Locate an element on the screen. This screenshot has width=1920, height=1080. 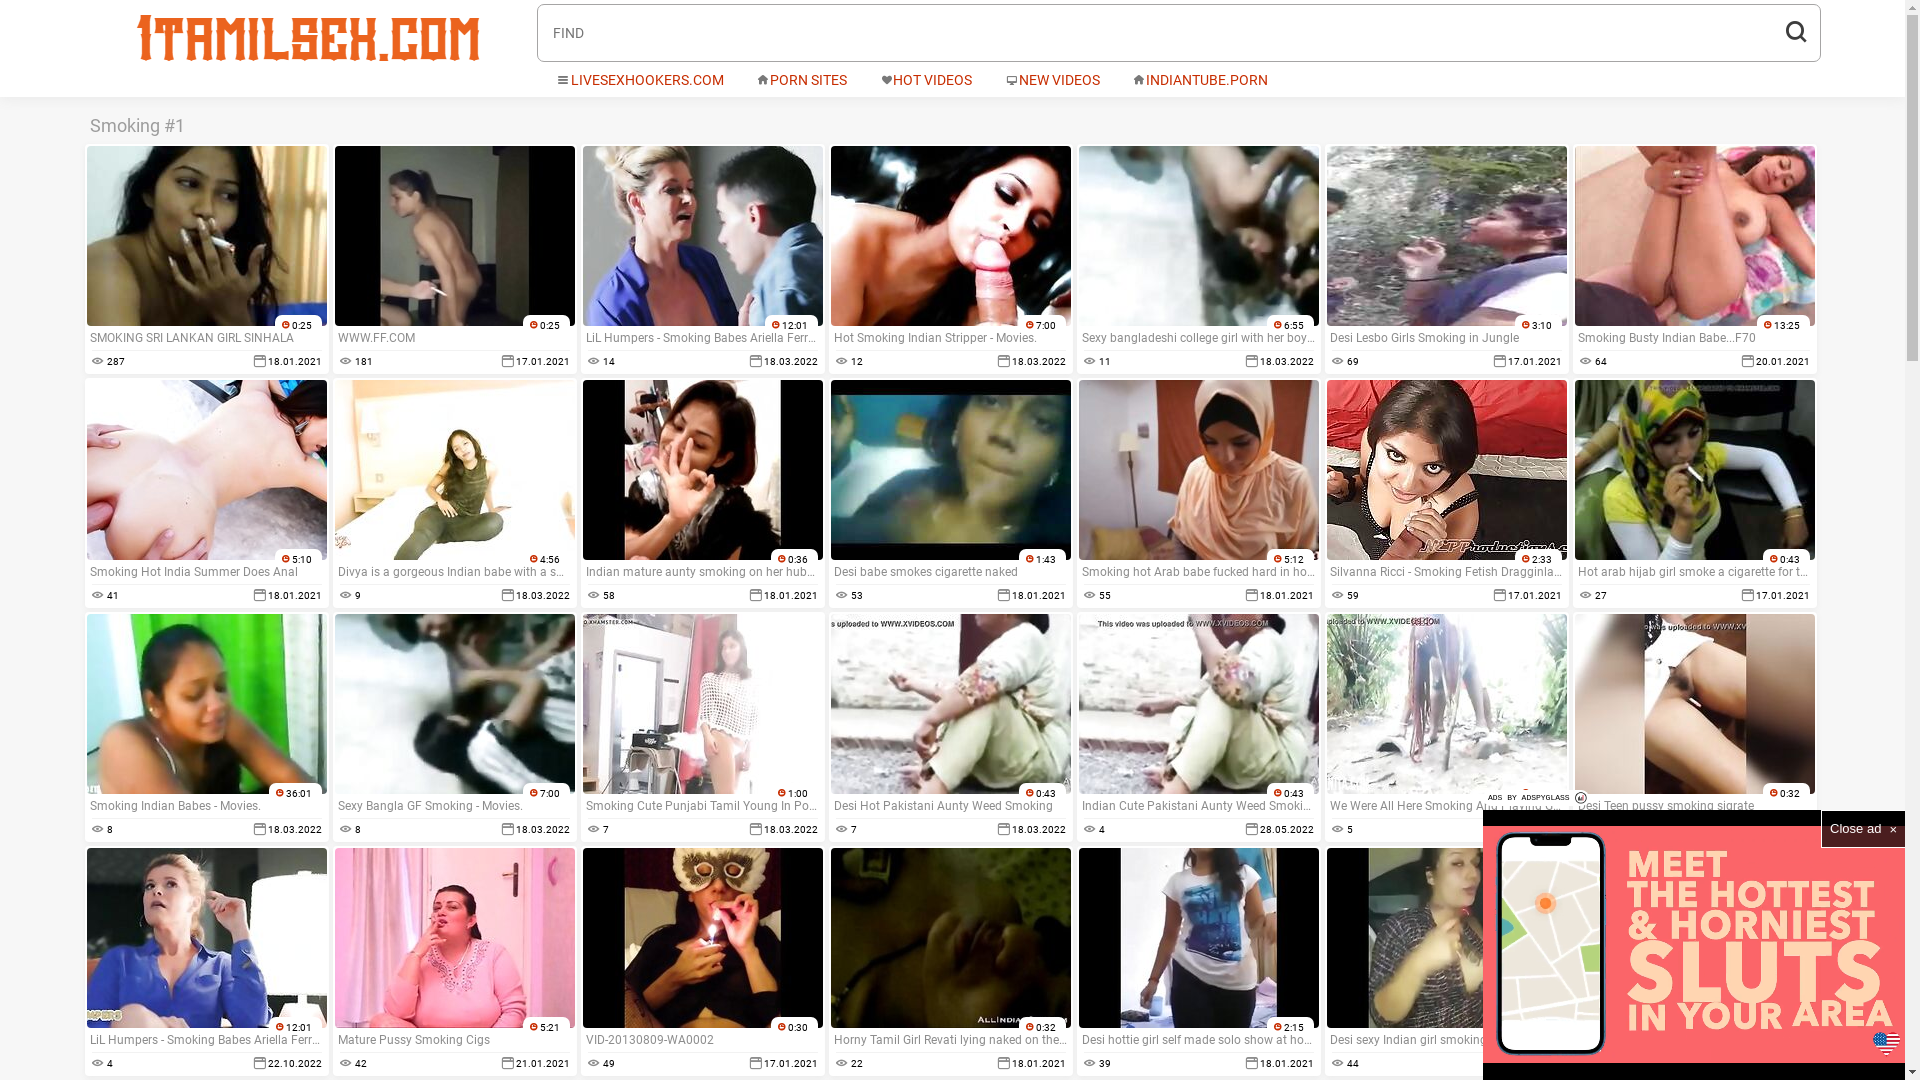
7:00
Sexy Bangla GF Smoking - Movies.
8
18.03.2022 is located at coordinates (454, 727).